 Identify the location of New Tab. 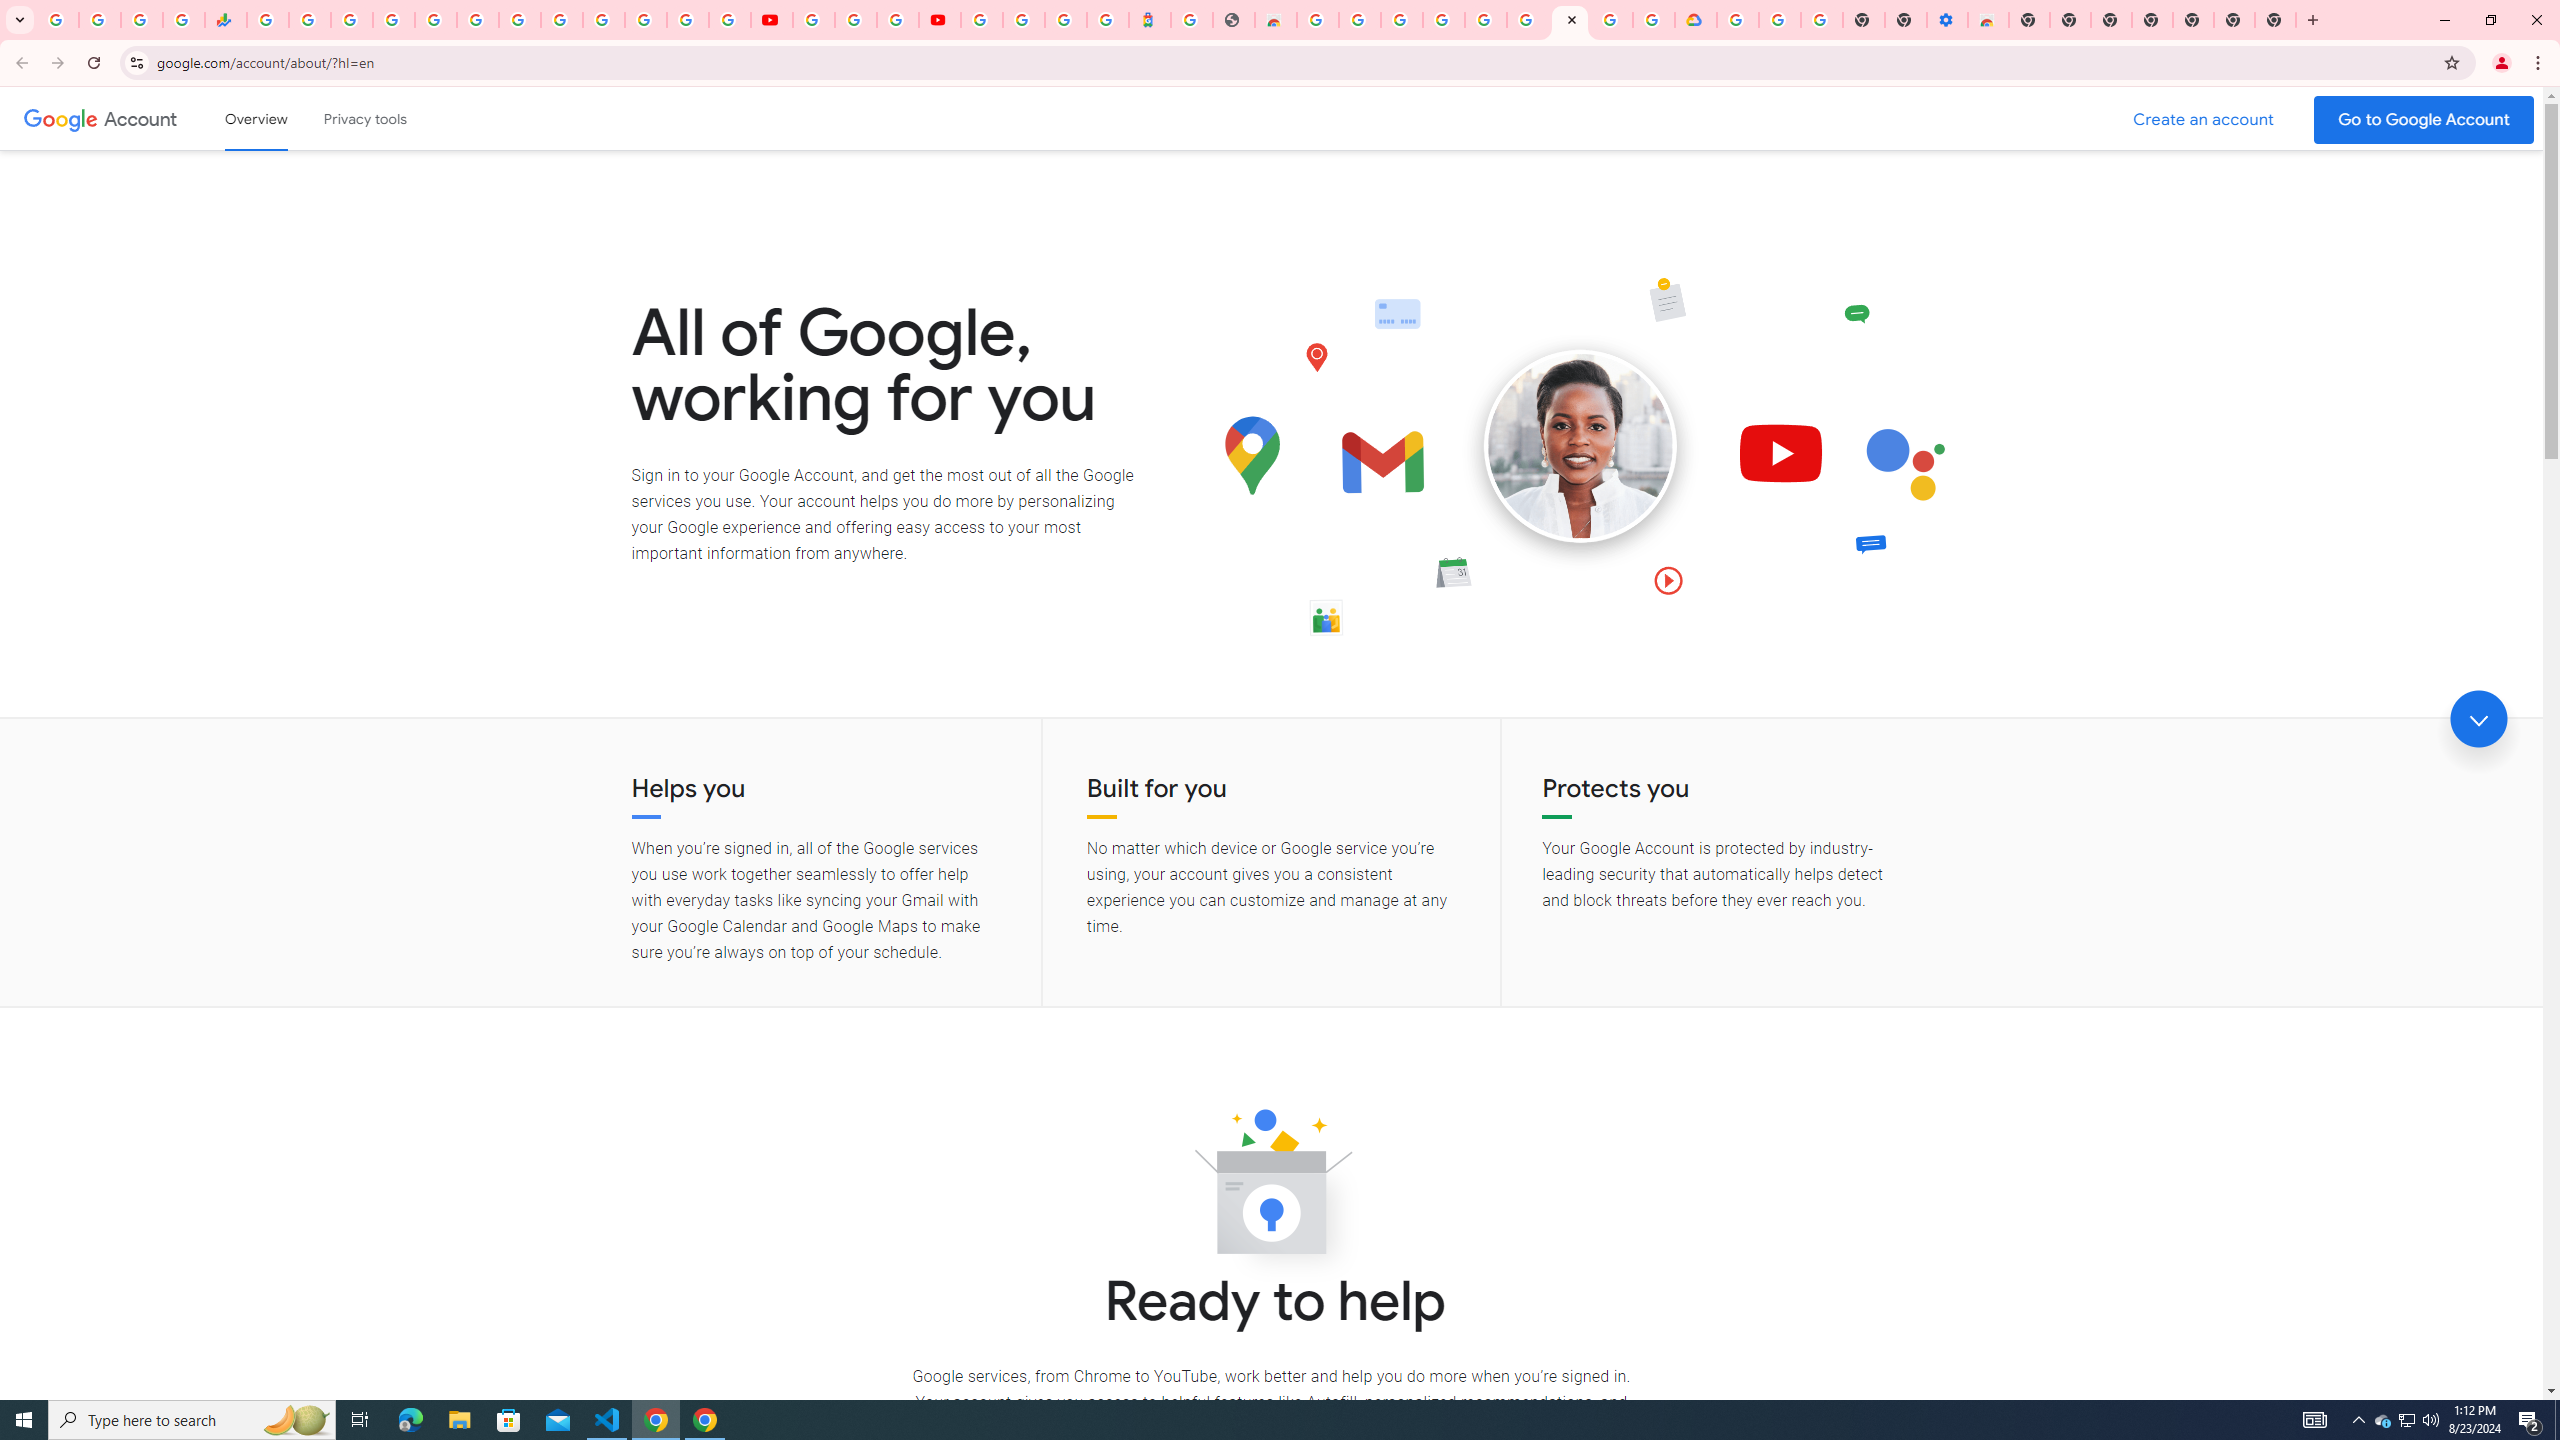
(2028, 20).